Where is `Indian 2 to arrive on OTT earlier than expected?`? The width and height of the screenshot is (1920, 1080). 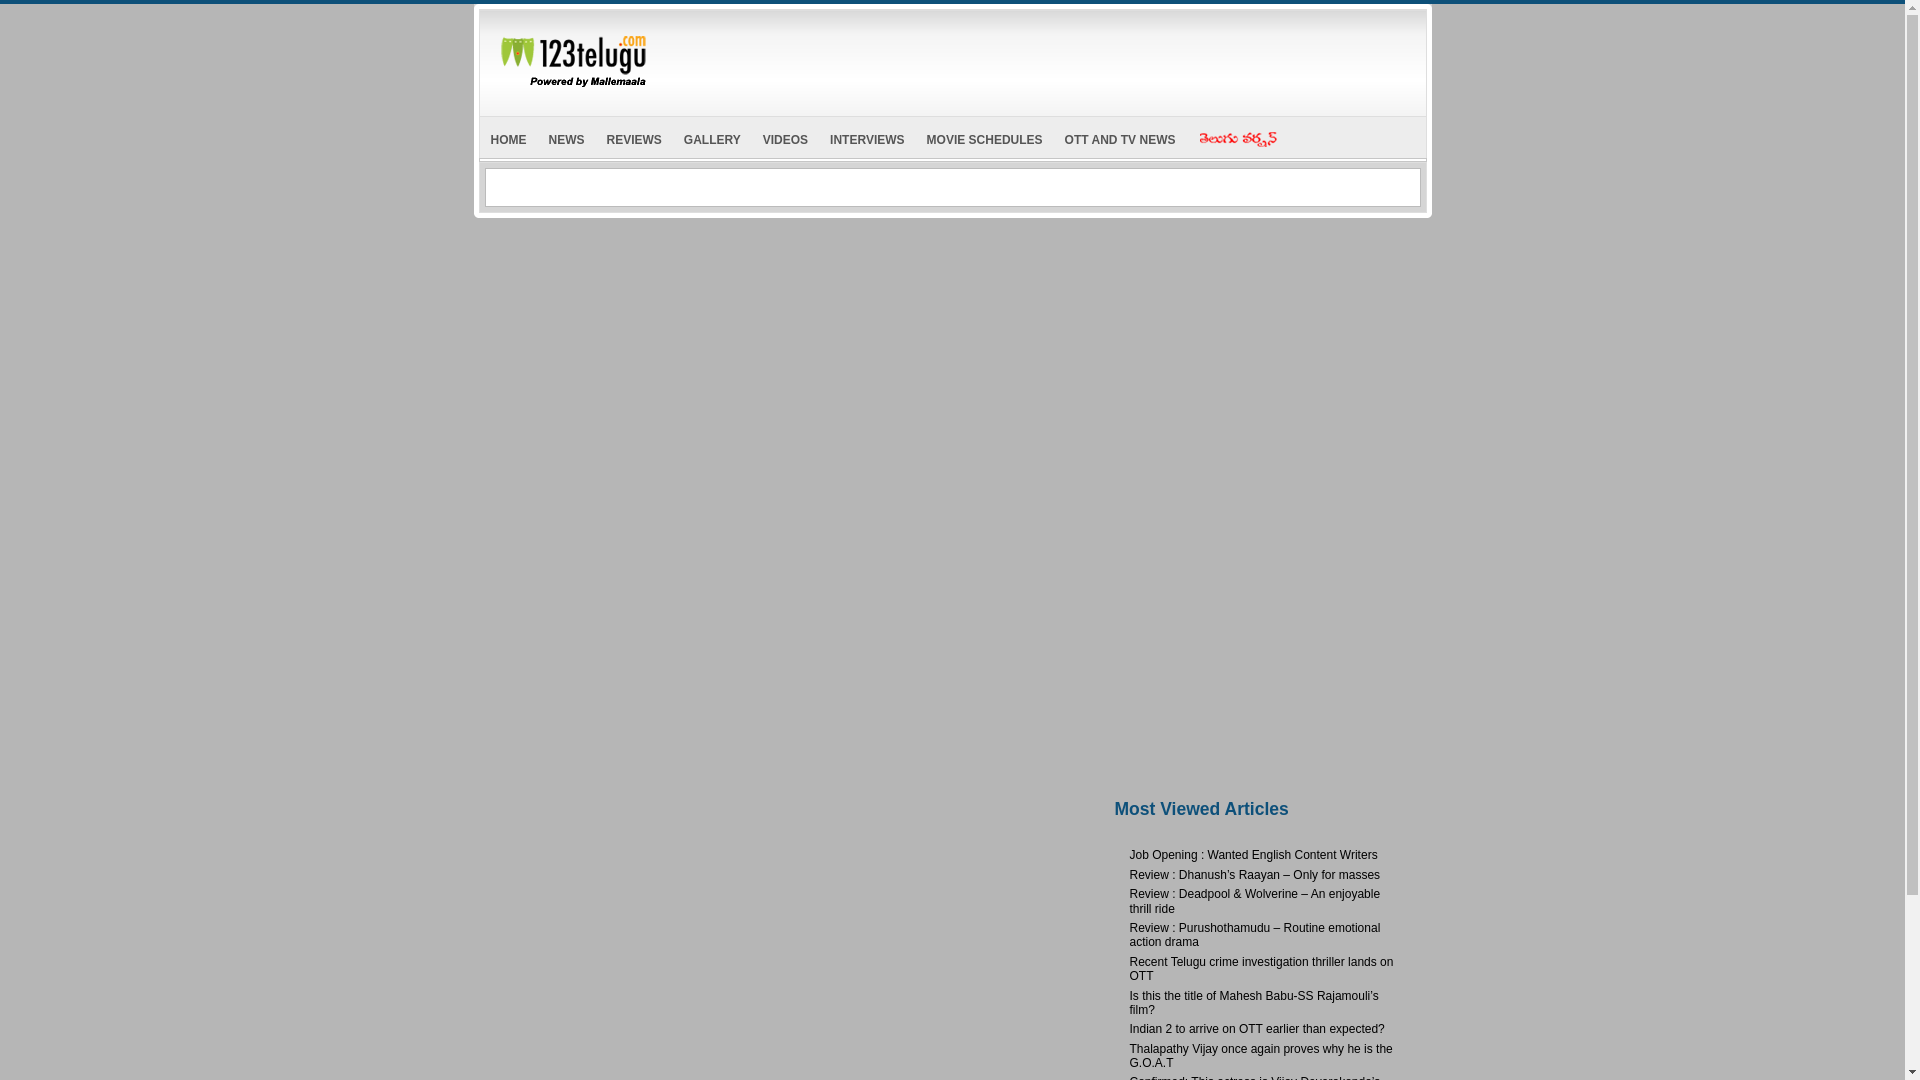 Indian 2 to arrive on OTT earlier than expected? is located at coordinates (1257, 1028).